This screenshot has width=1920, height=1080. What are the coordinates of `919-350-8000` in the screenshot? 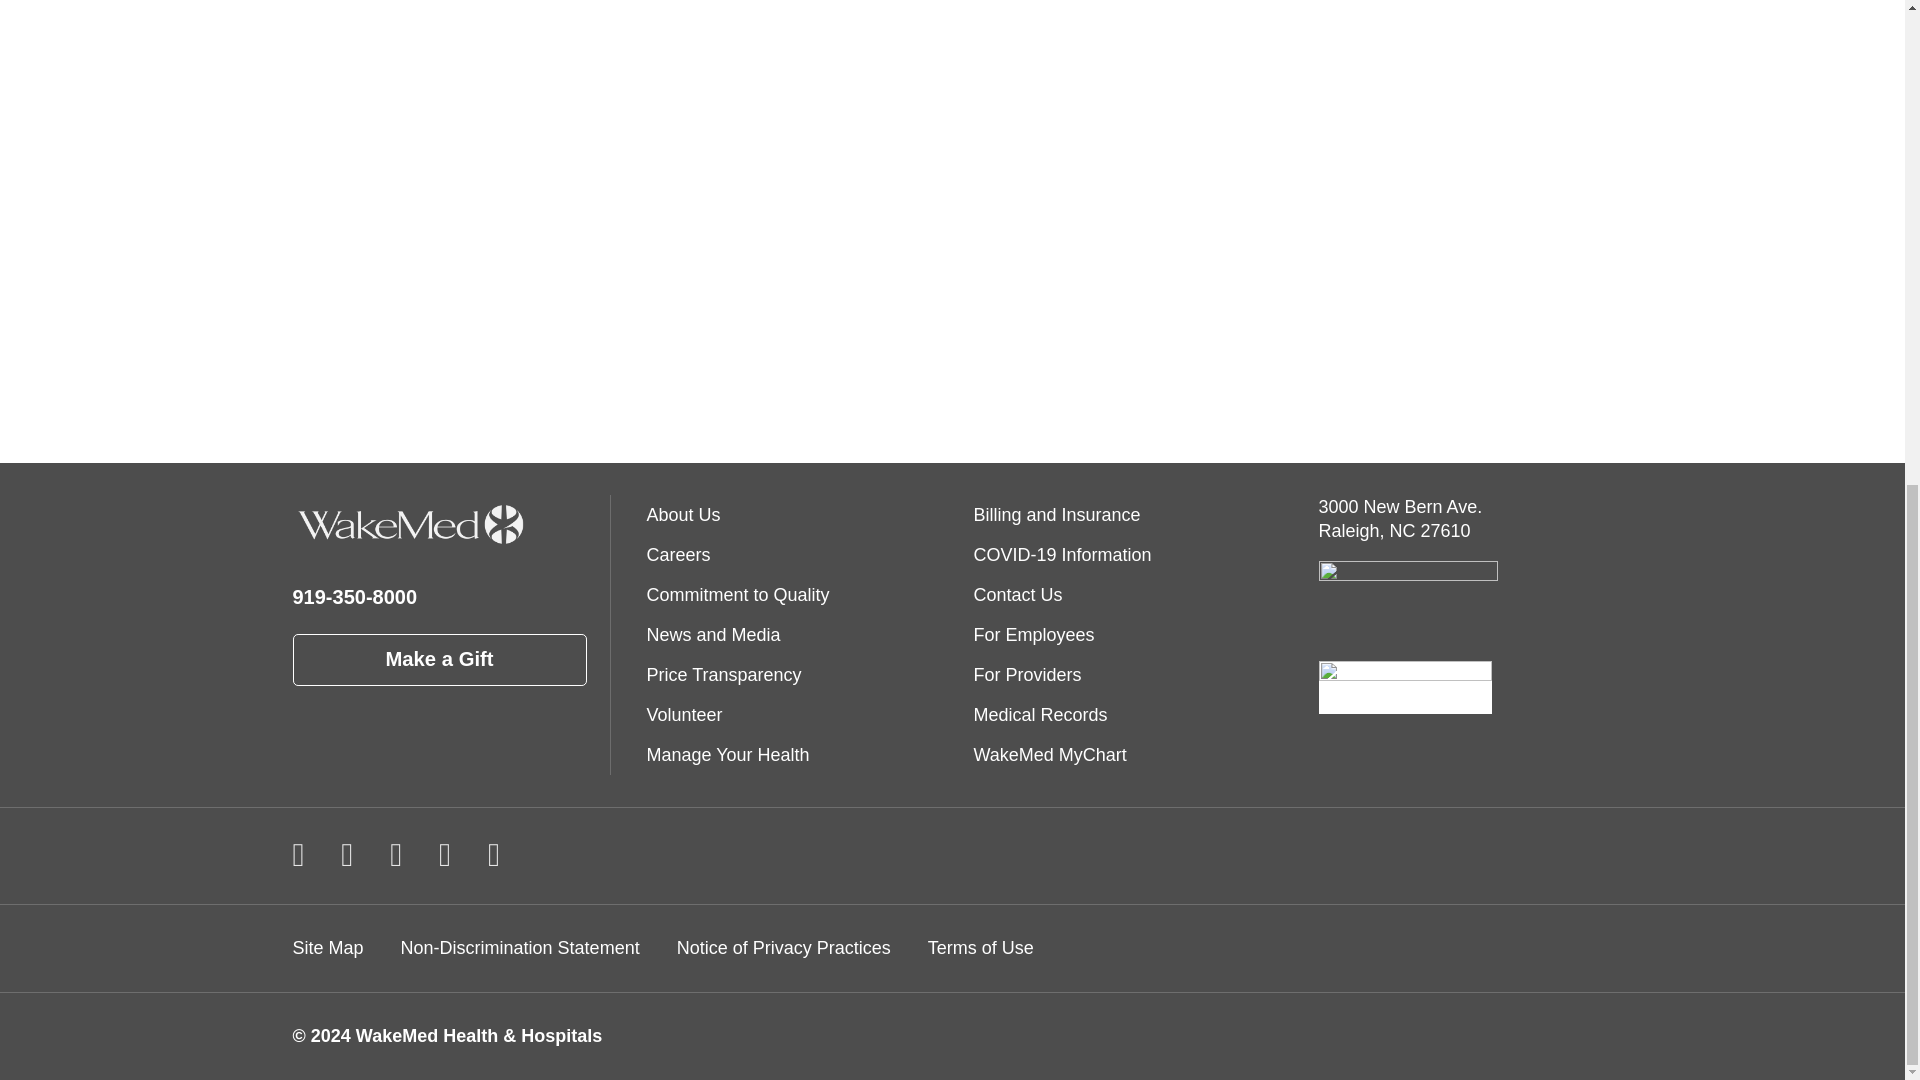 It's located at (354, 597).